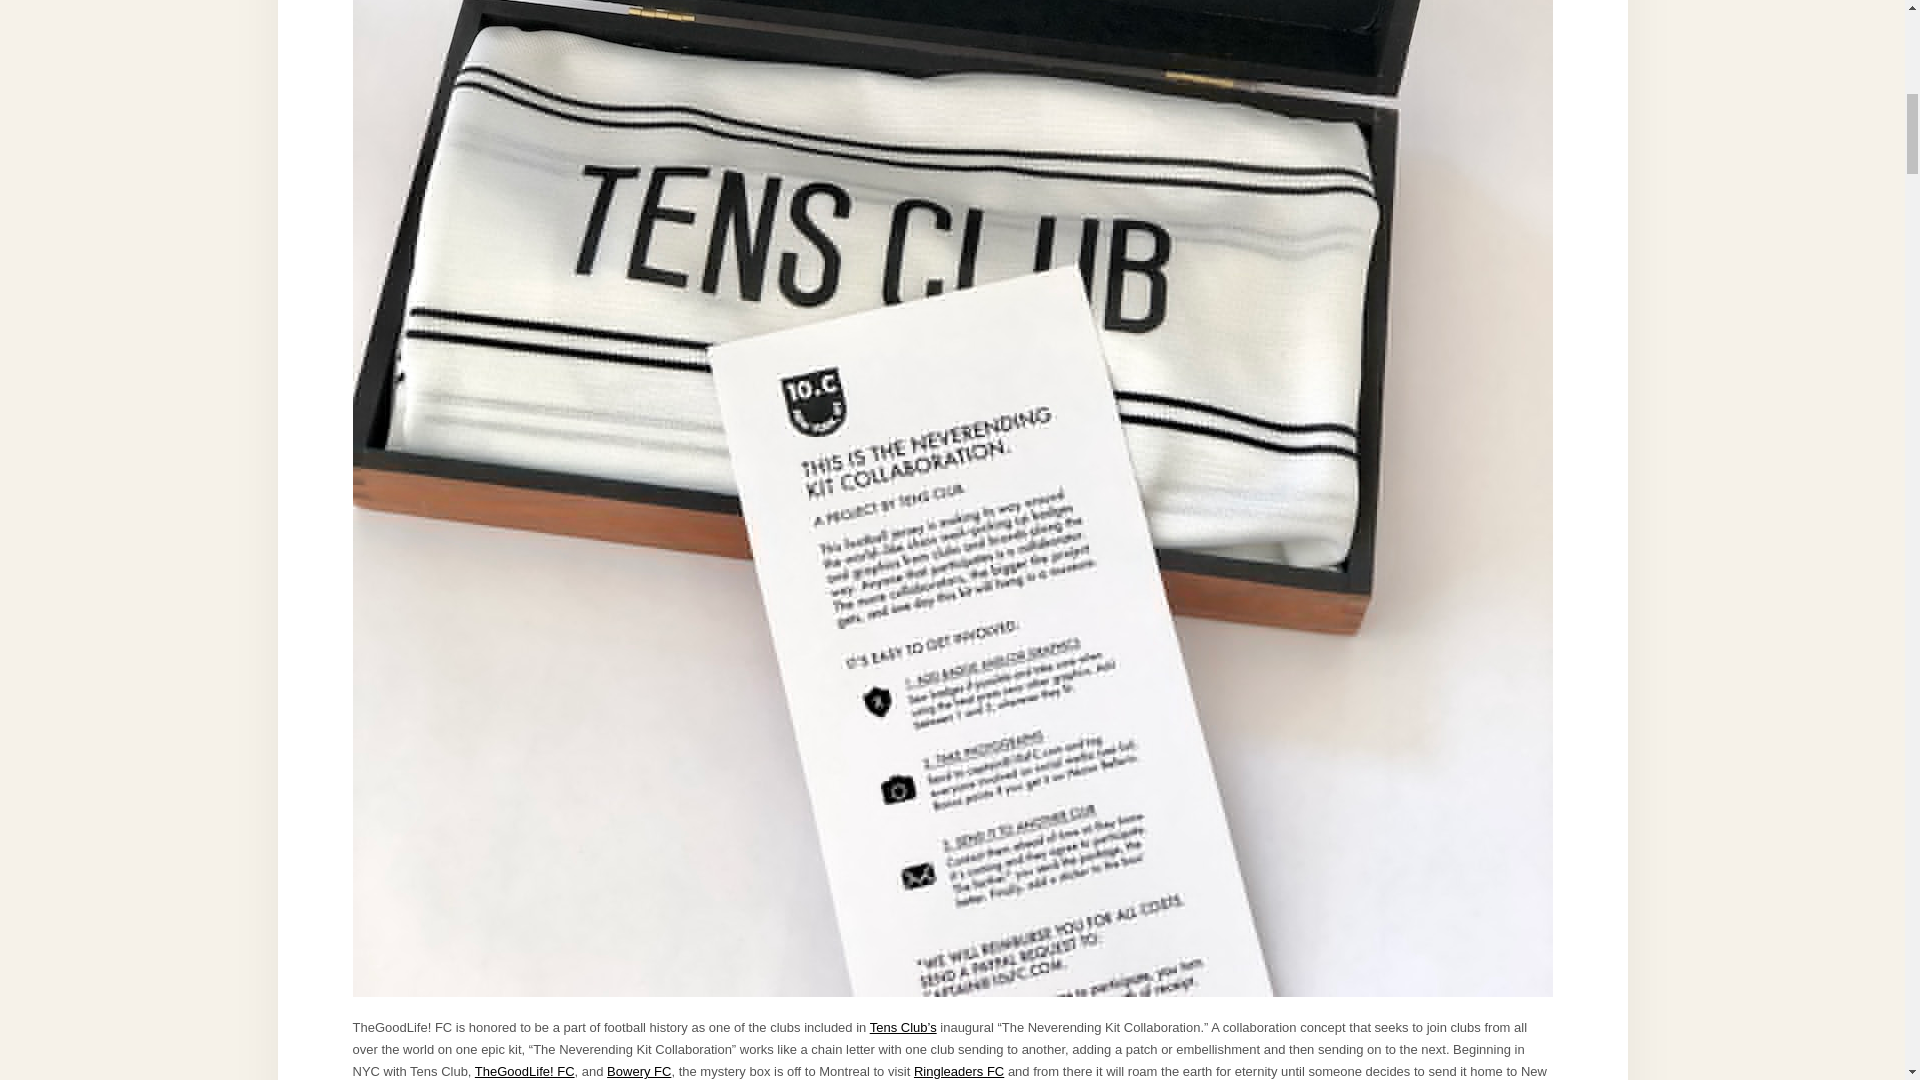  What do you see at coordinates (638, 1070) in the screenshot?
I see `Bowery FC` at bounding box center [638, 1070].